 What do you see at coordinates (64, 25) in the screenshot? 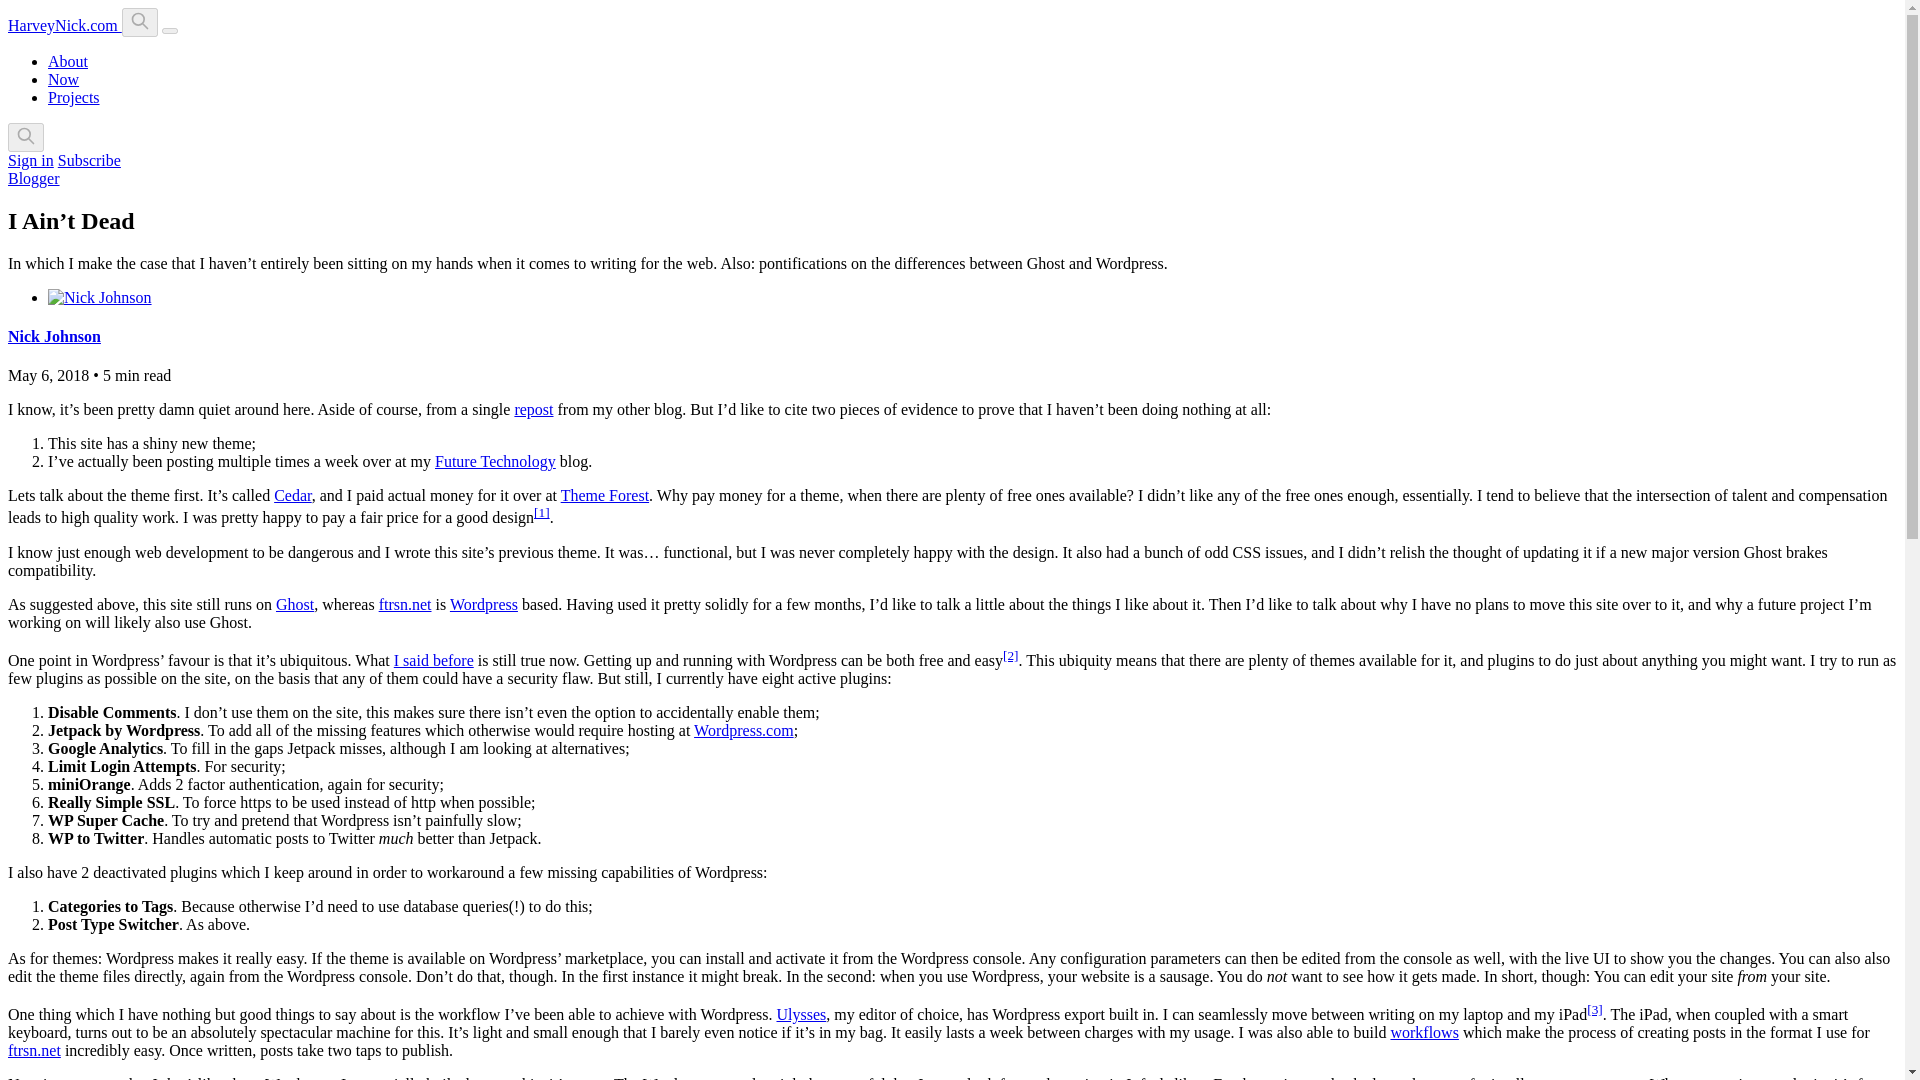
I see `HarveyNick.com` at bounding box center [64, 25].